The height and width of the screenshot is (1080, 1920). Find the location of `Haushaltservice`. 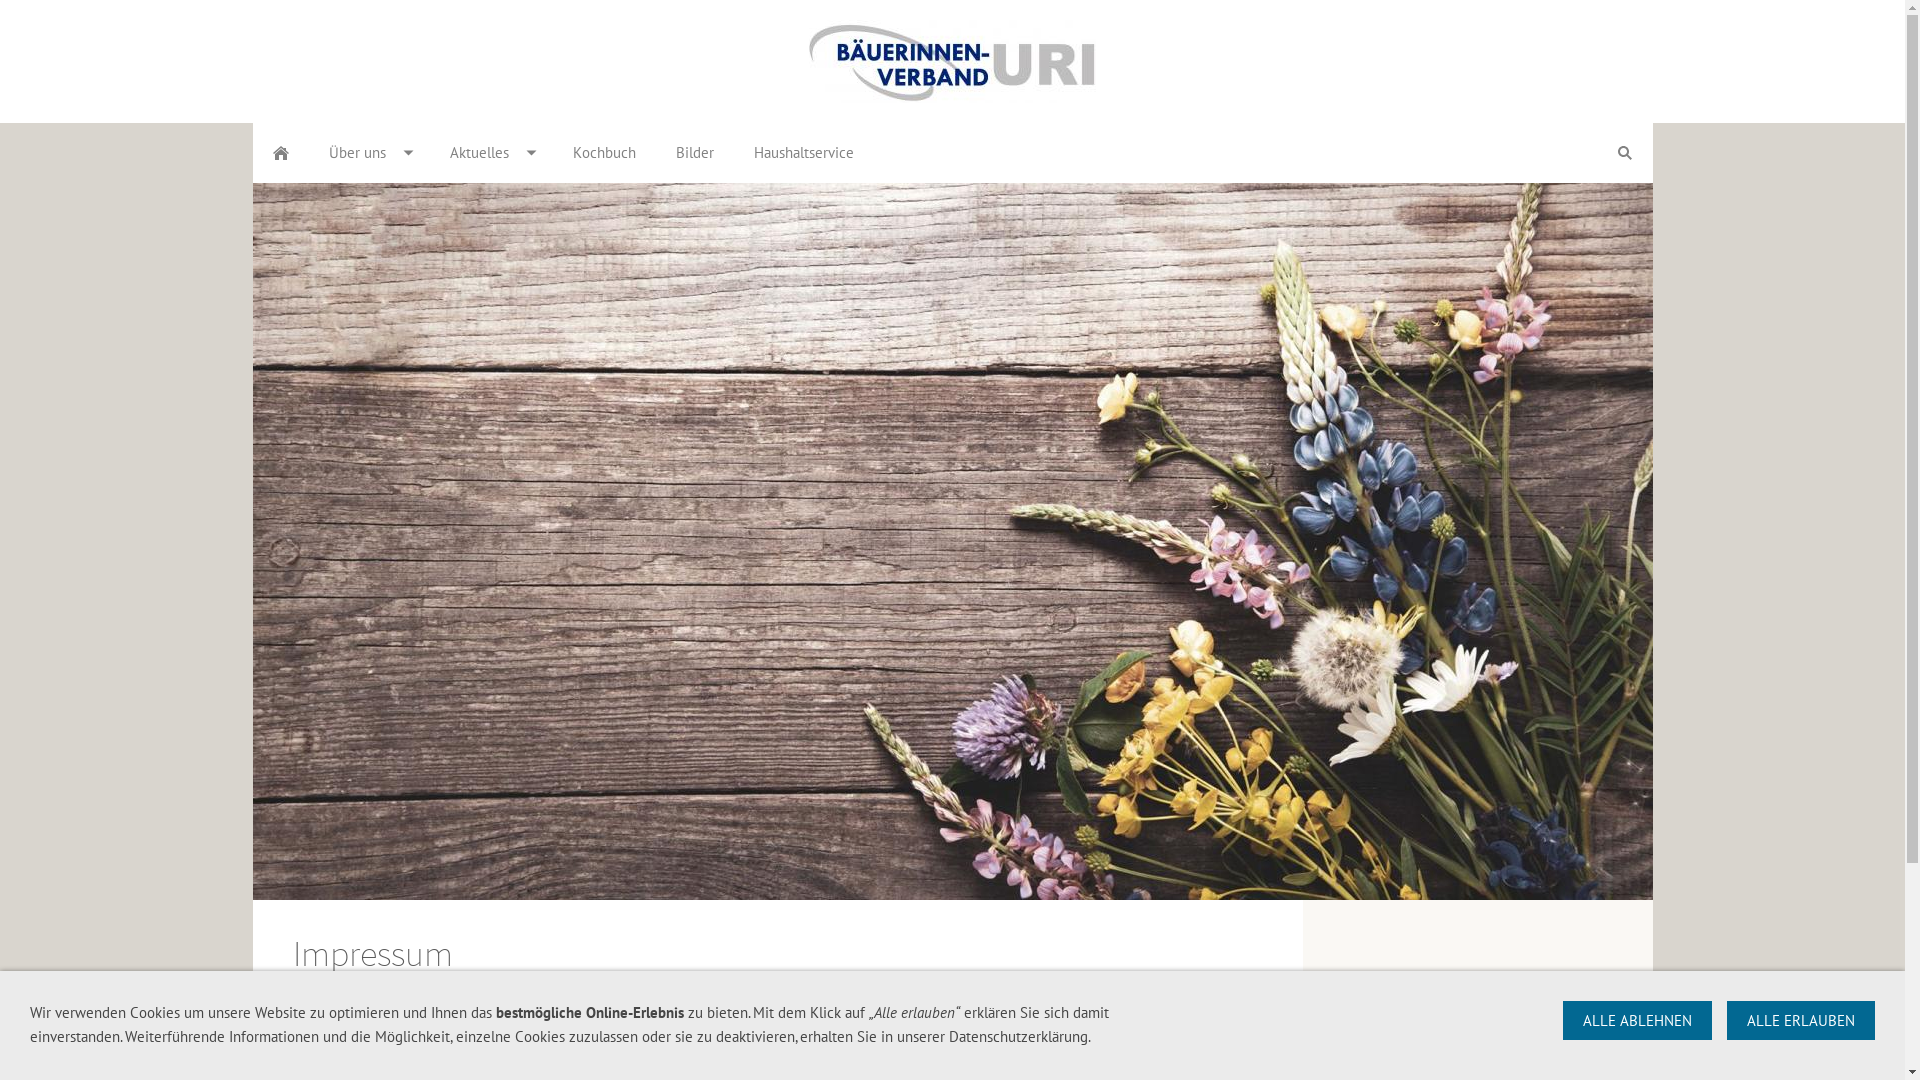

Haushaltservice is located at coordinates (804, 153).